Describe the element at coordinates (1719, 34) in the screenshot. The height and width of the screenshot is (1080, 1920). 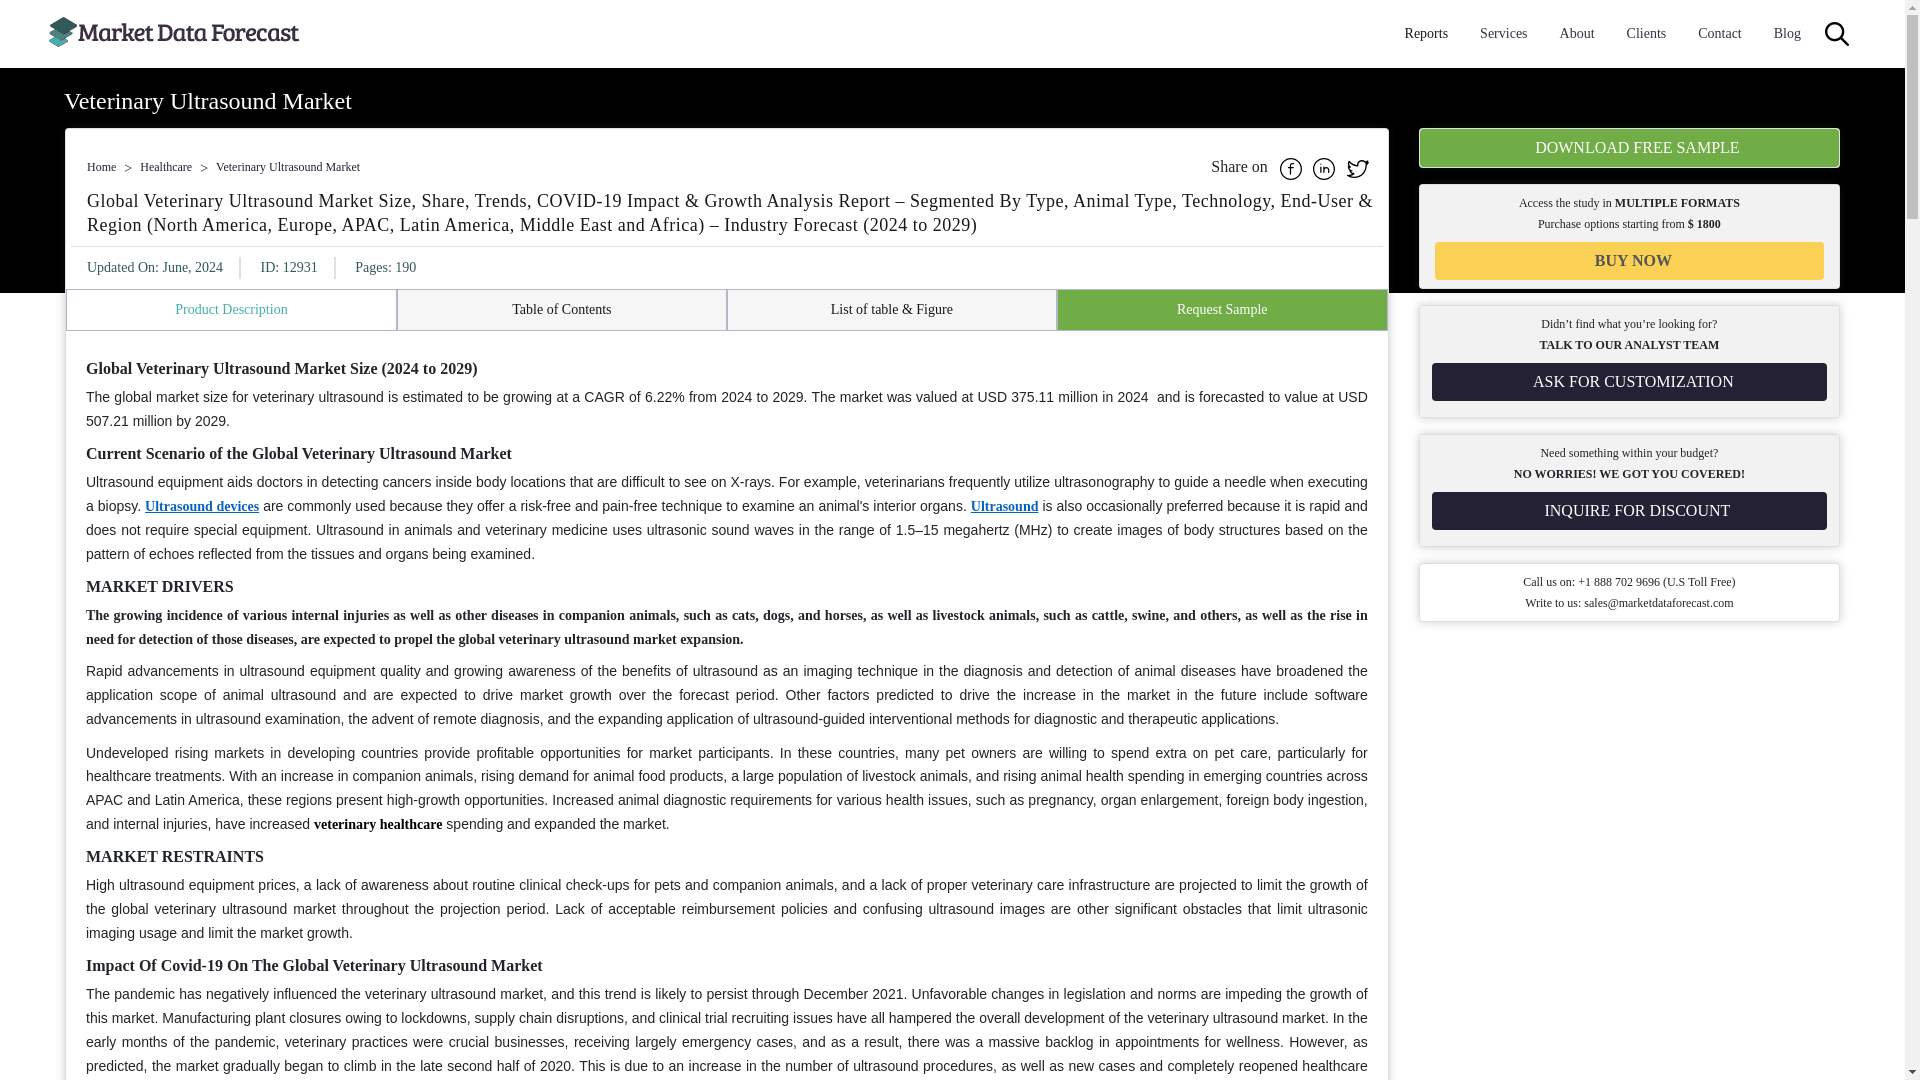
I see `Contact` at that location.